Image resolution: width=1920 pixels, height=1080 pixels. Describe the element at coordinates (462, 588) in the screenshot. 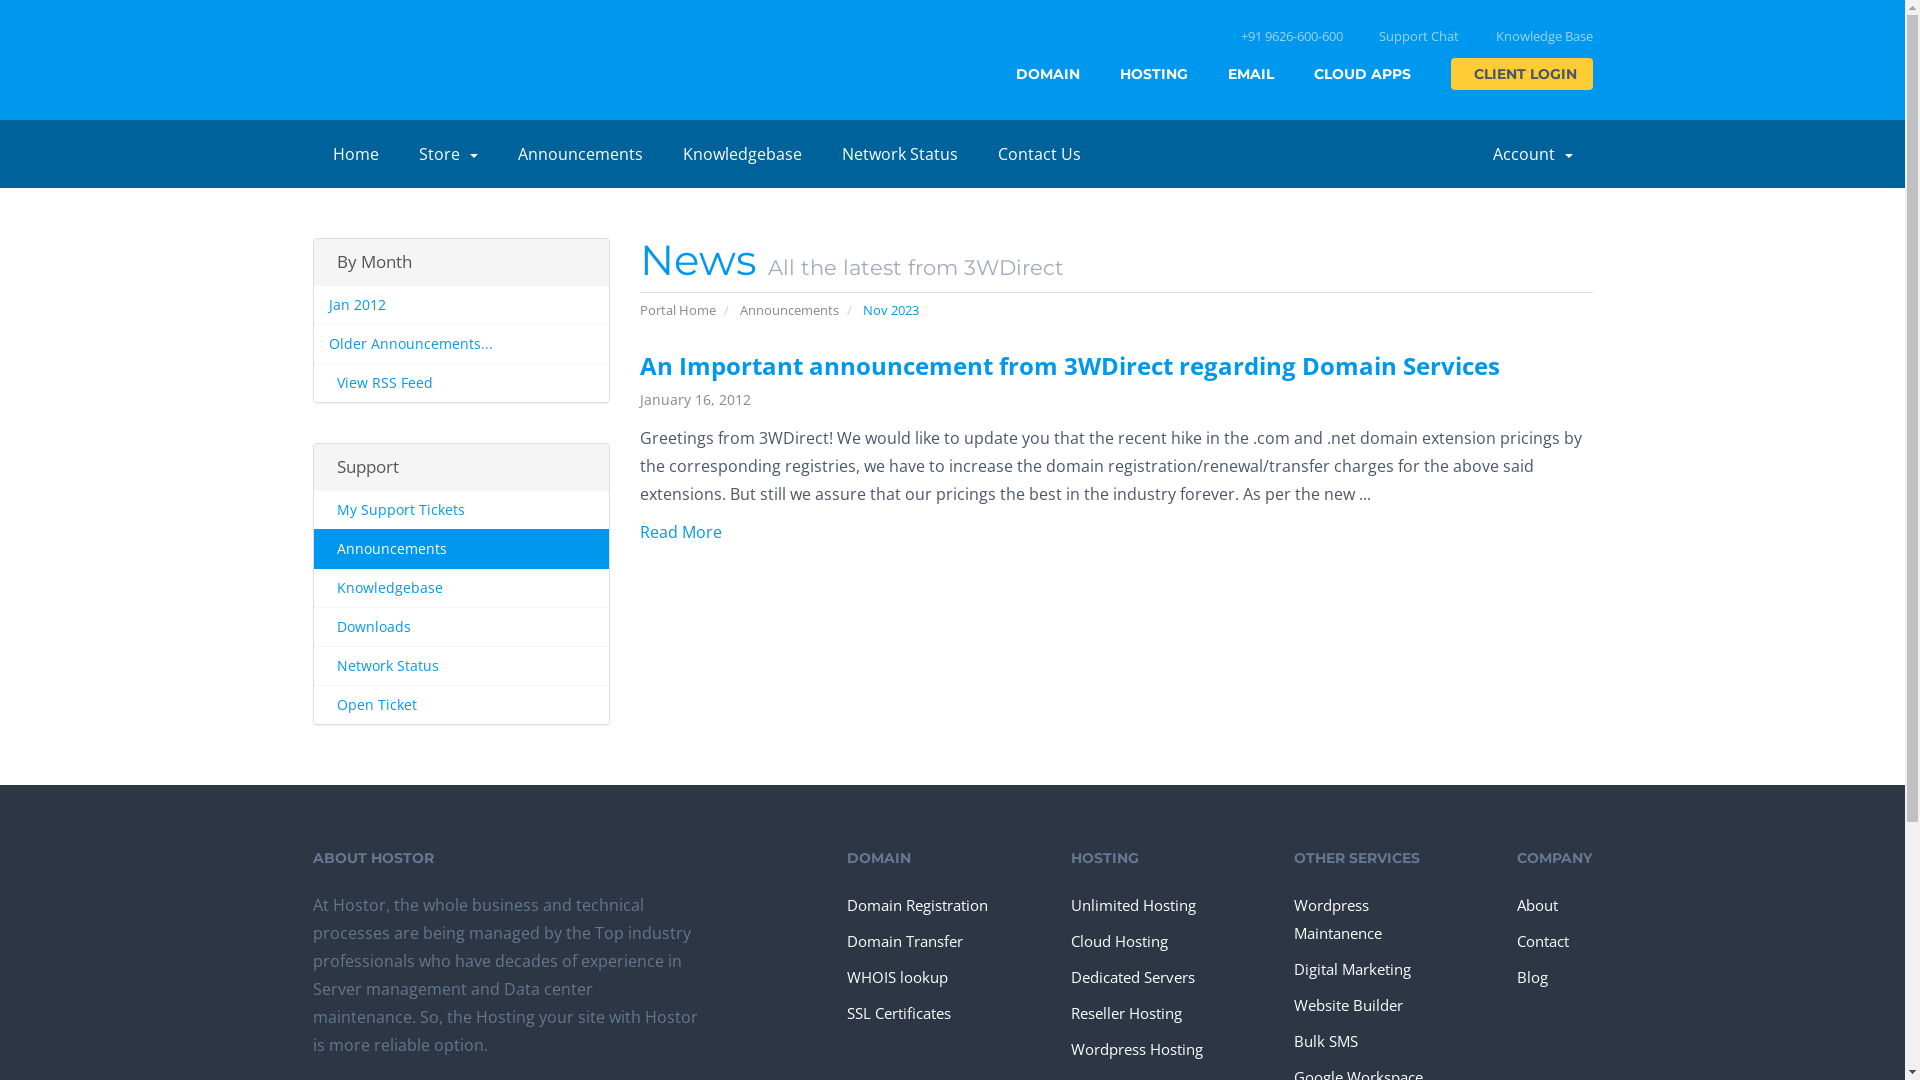

I see `  Knowledgebase` at that location.